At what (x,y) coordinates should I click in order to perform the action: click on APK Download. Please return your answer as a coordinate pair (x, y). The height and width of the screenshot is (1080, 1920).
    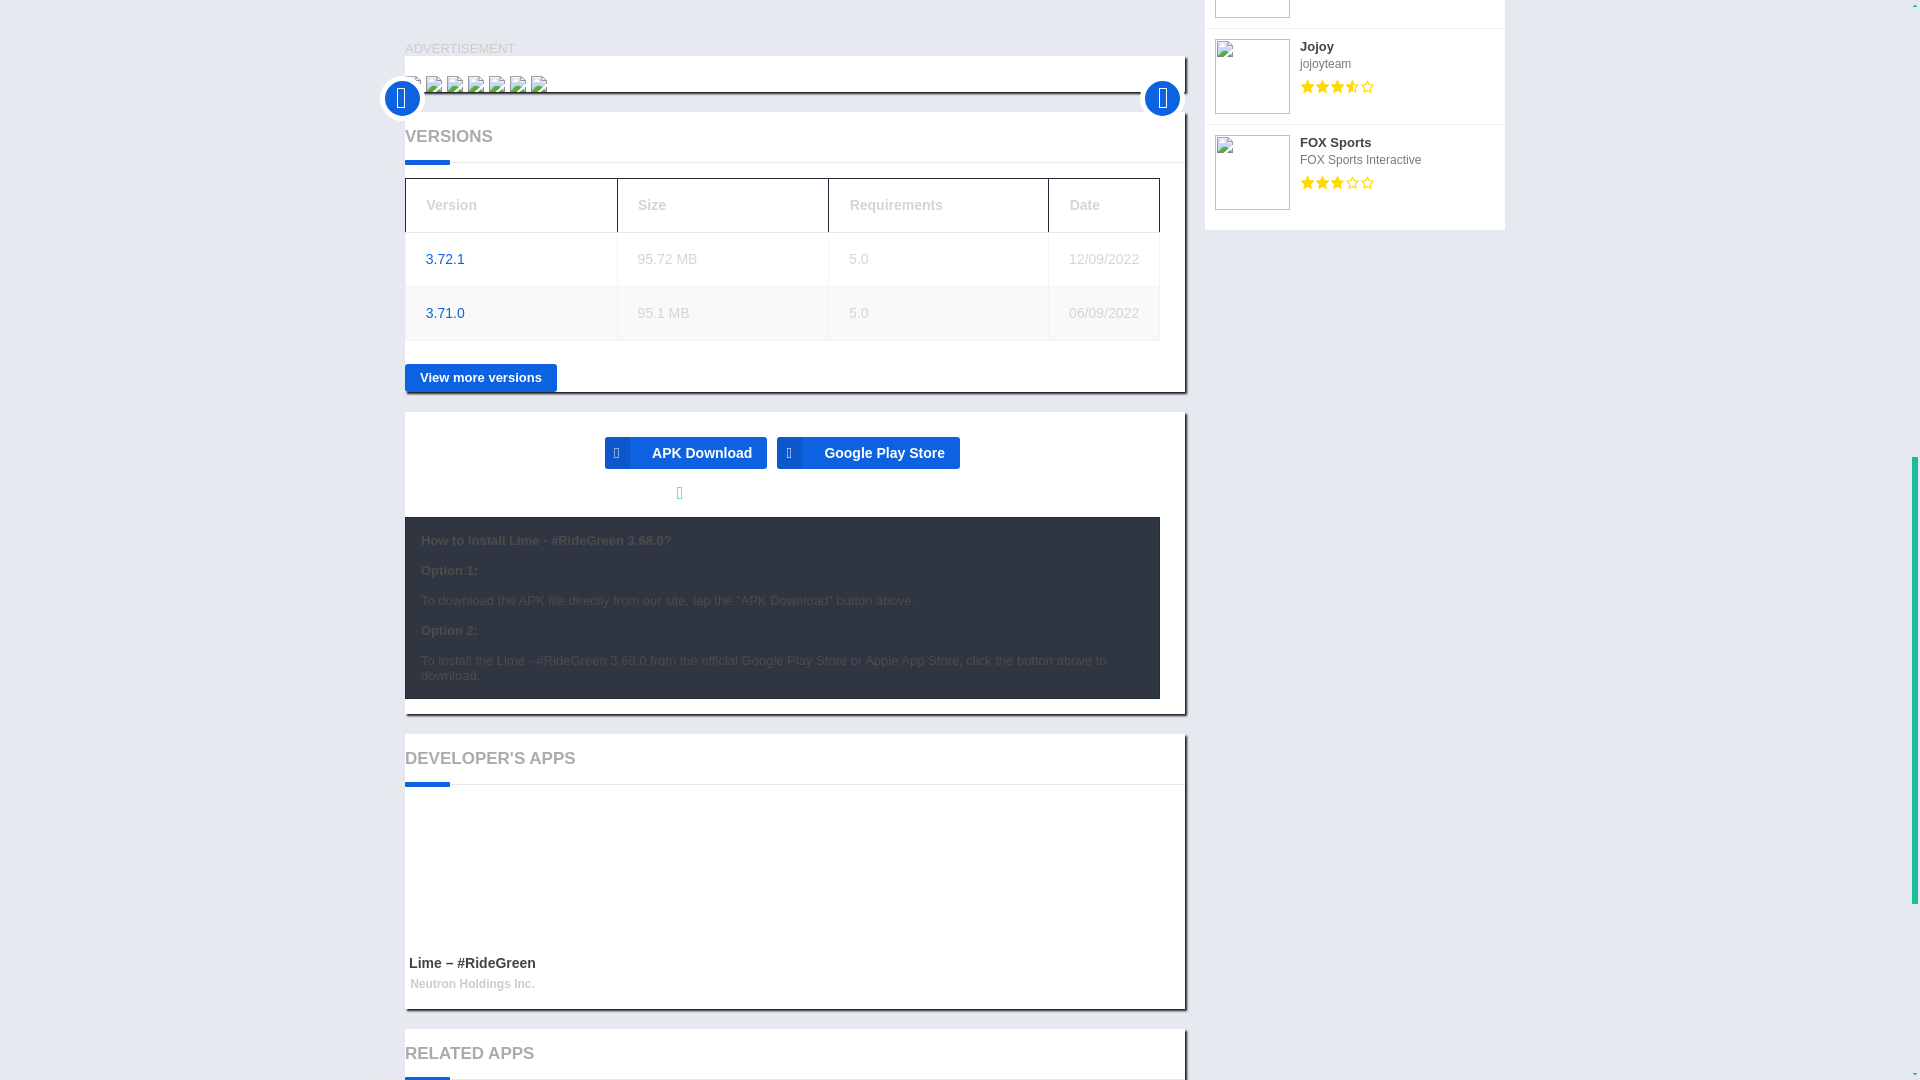
    Looking at the image, I should click on (685, 452).